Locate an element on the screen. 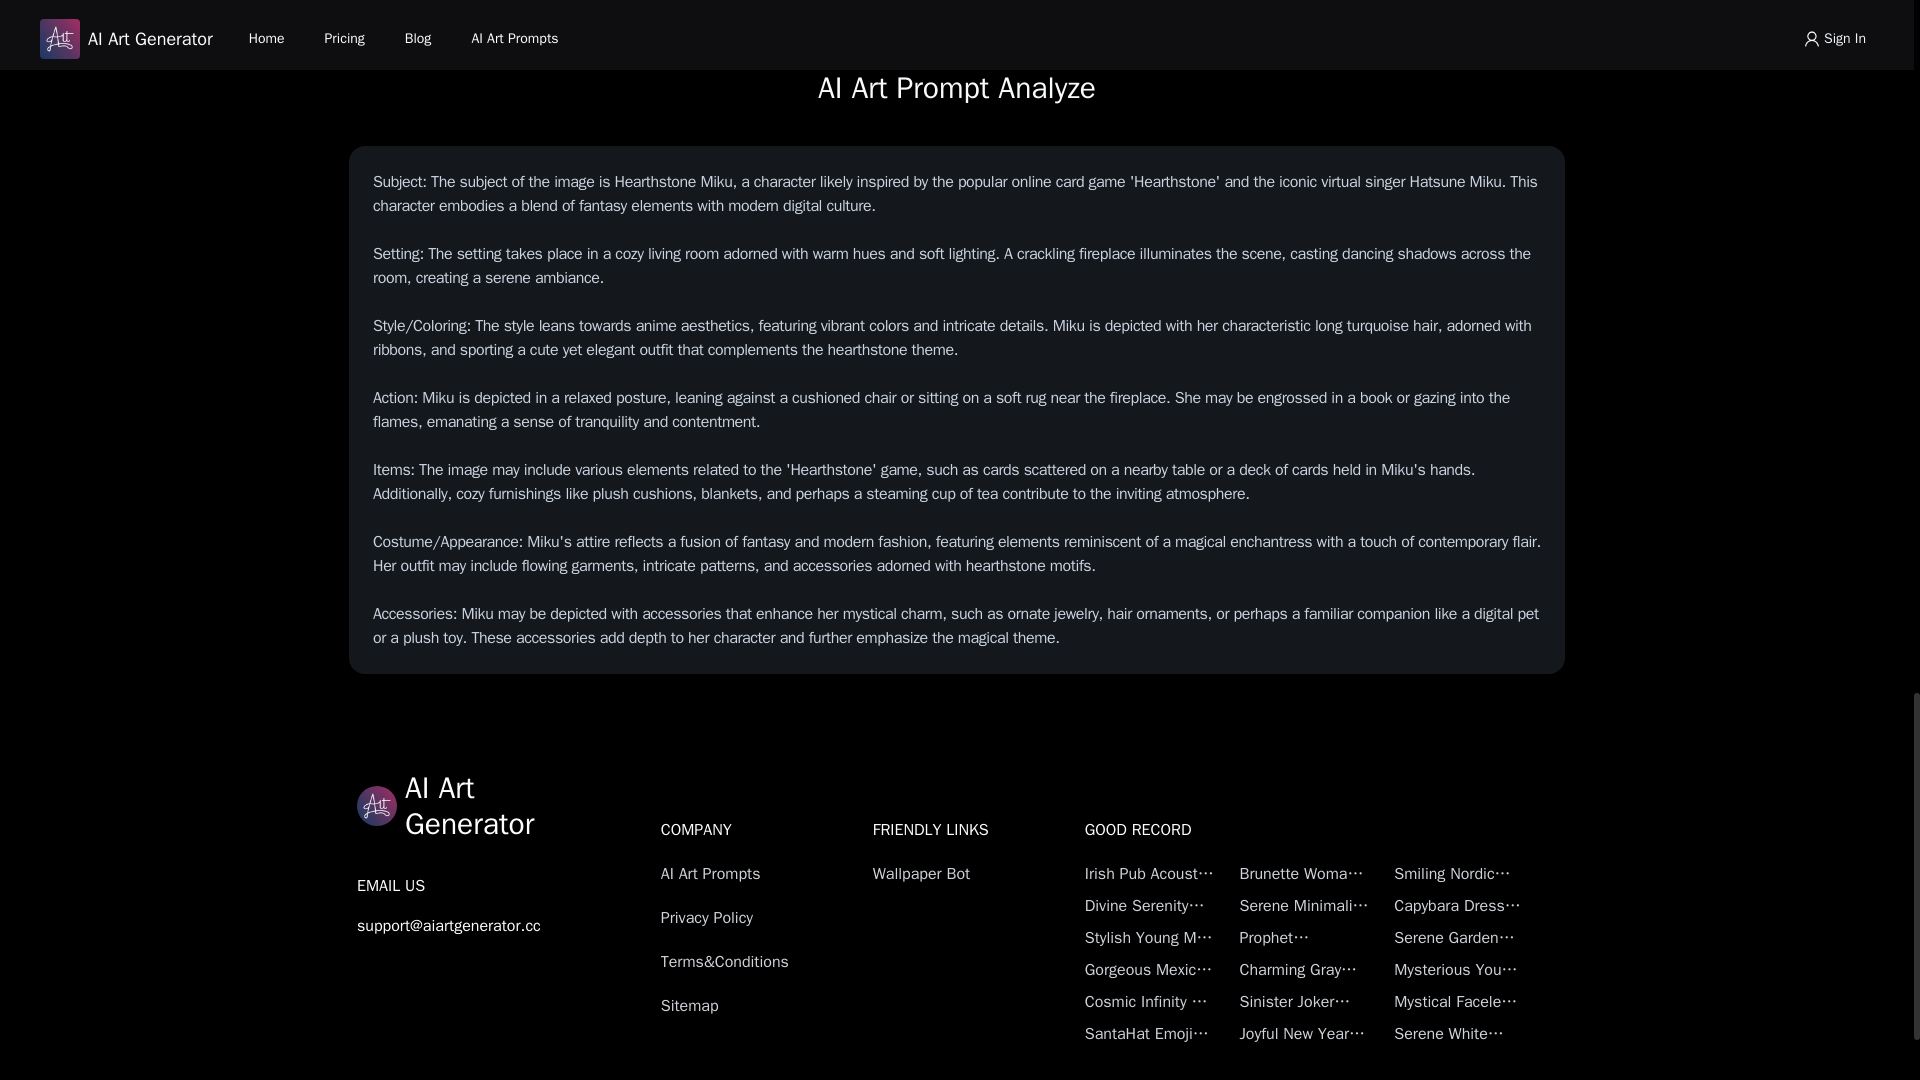 Image resolution: width=1920 pixels, height=1080 pixels. Brunette Woman in Blue Jeans Standing by Gray Wardrobe is located at coordinates (1304, 873).